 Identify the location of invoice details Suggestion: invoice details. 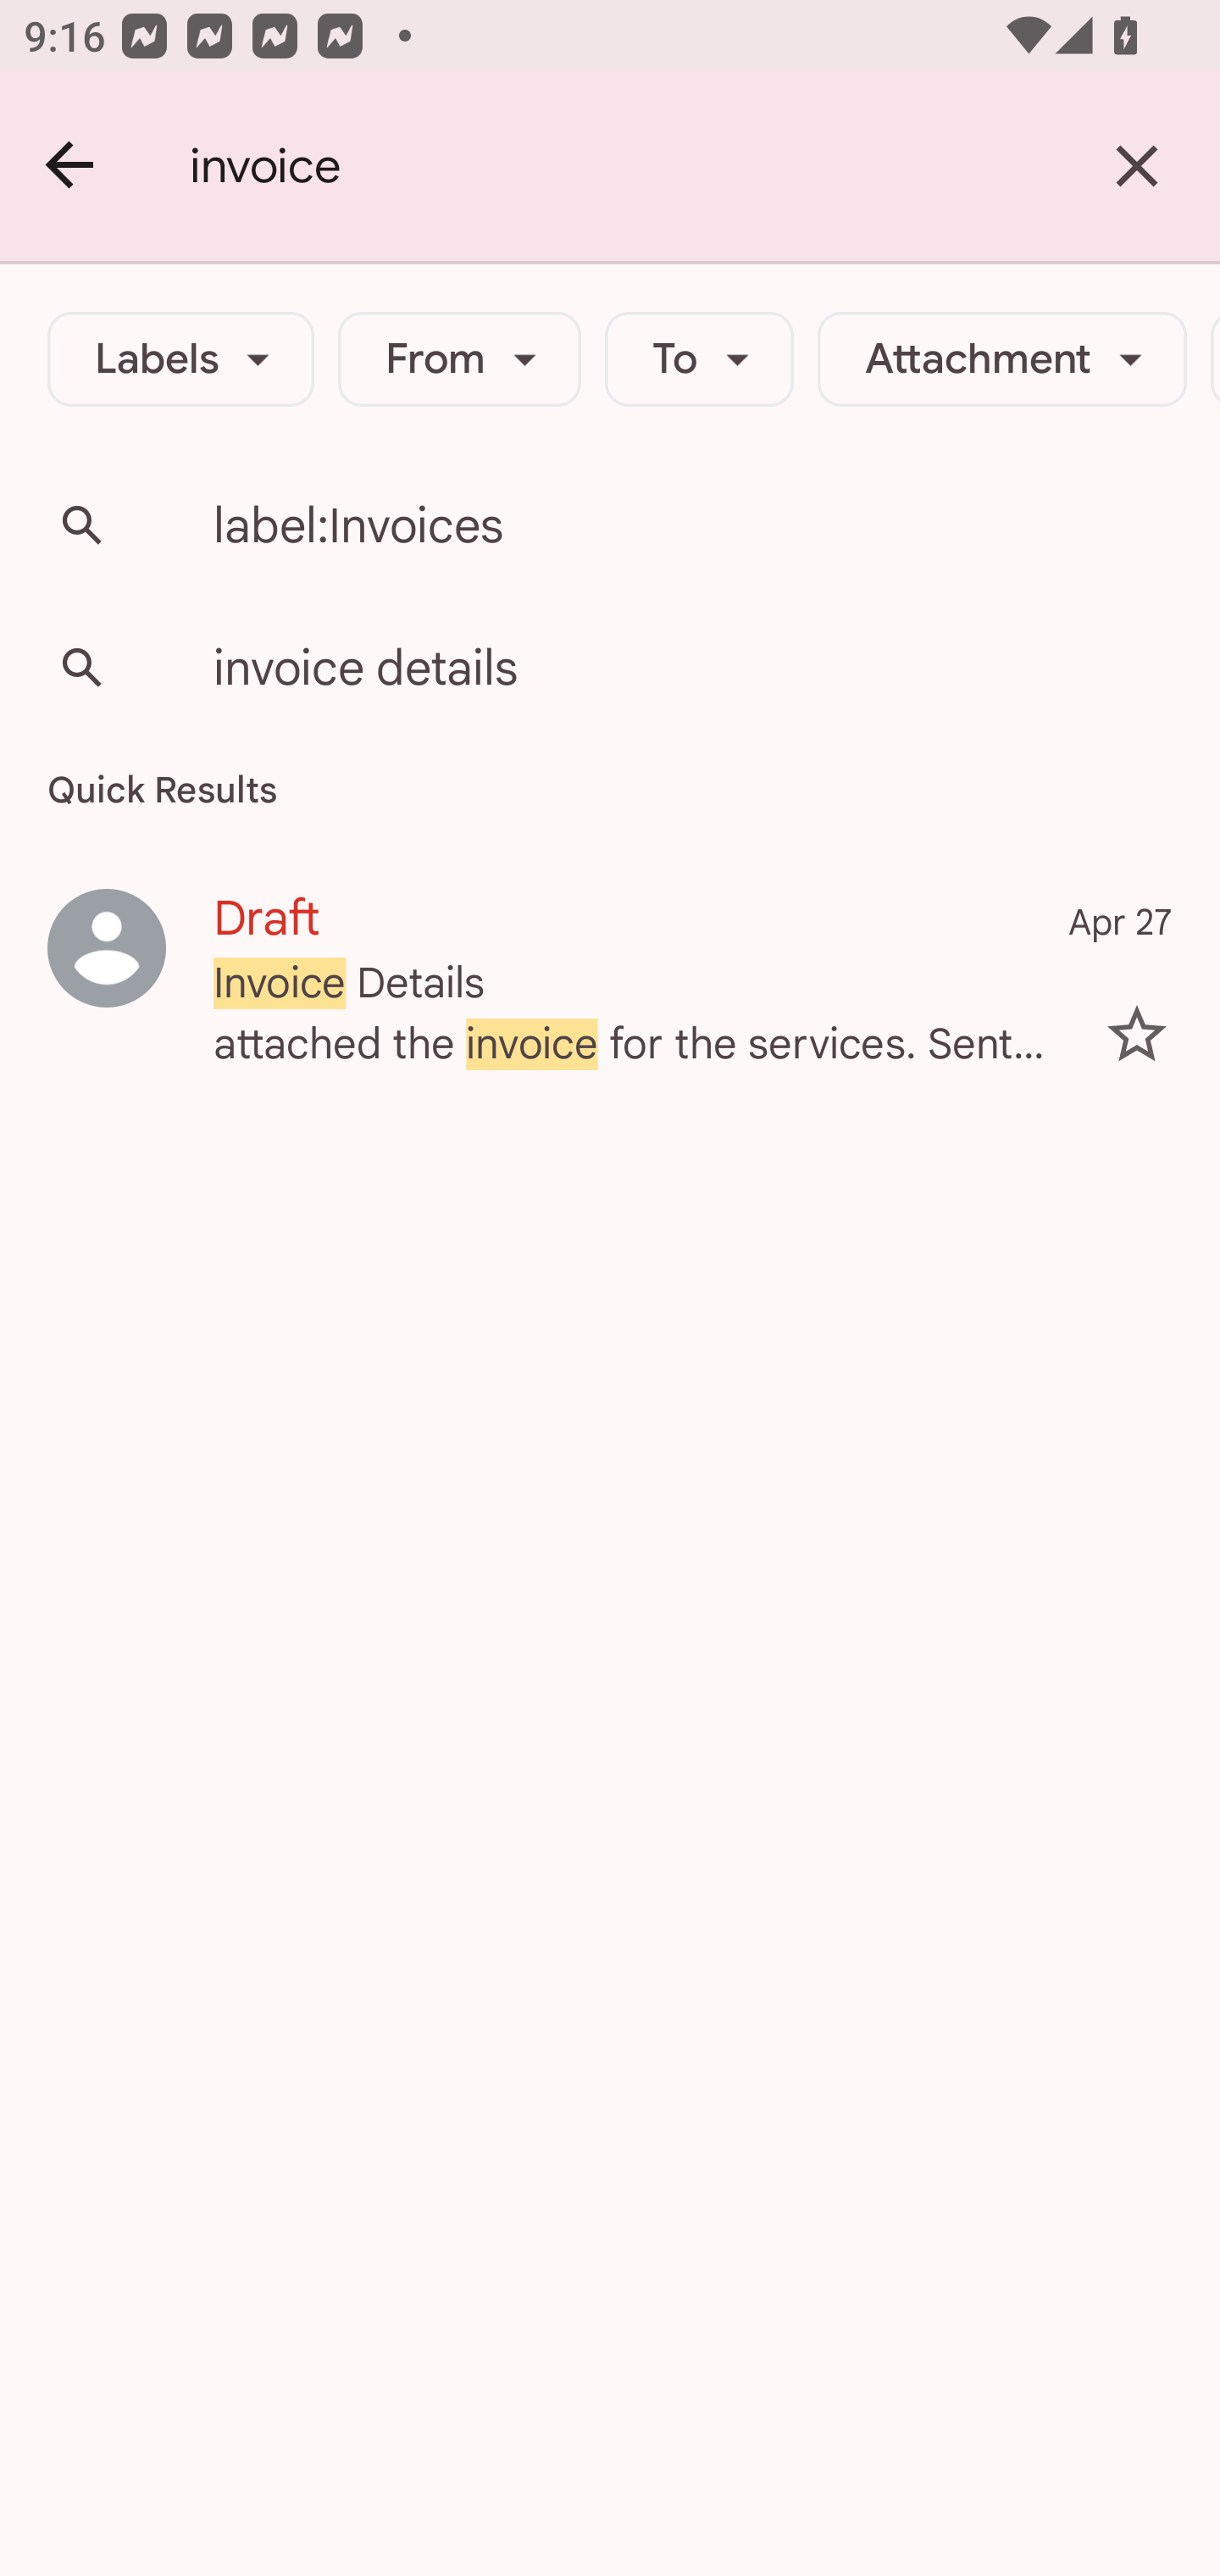
(610, 668).